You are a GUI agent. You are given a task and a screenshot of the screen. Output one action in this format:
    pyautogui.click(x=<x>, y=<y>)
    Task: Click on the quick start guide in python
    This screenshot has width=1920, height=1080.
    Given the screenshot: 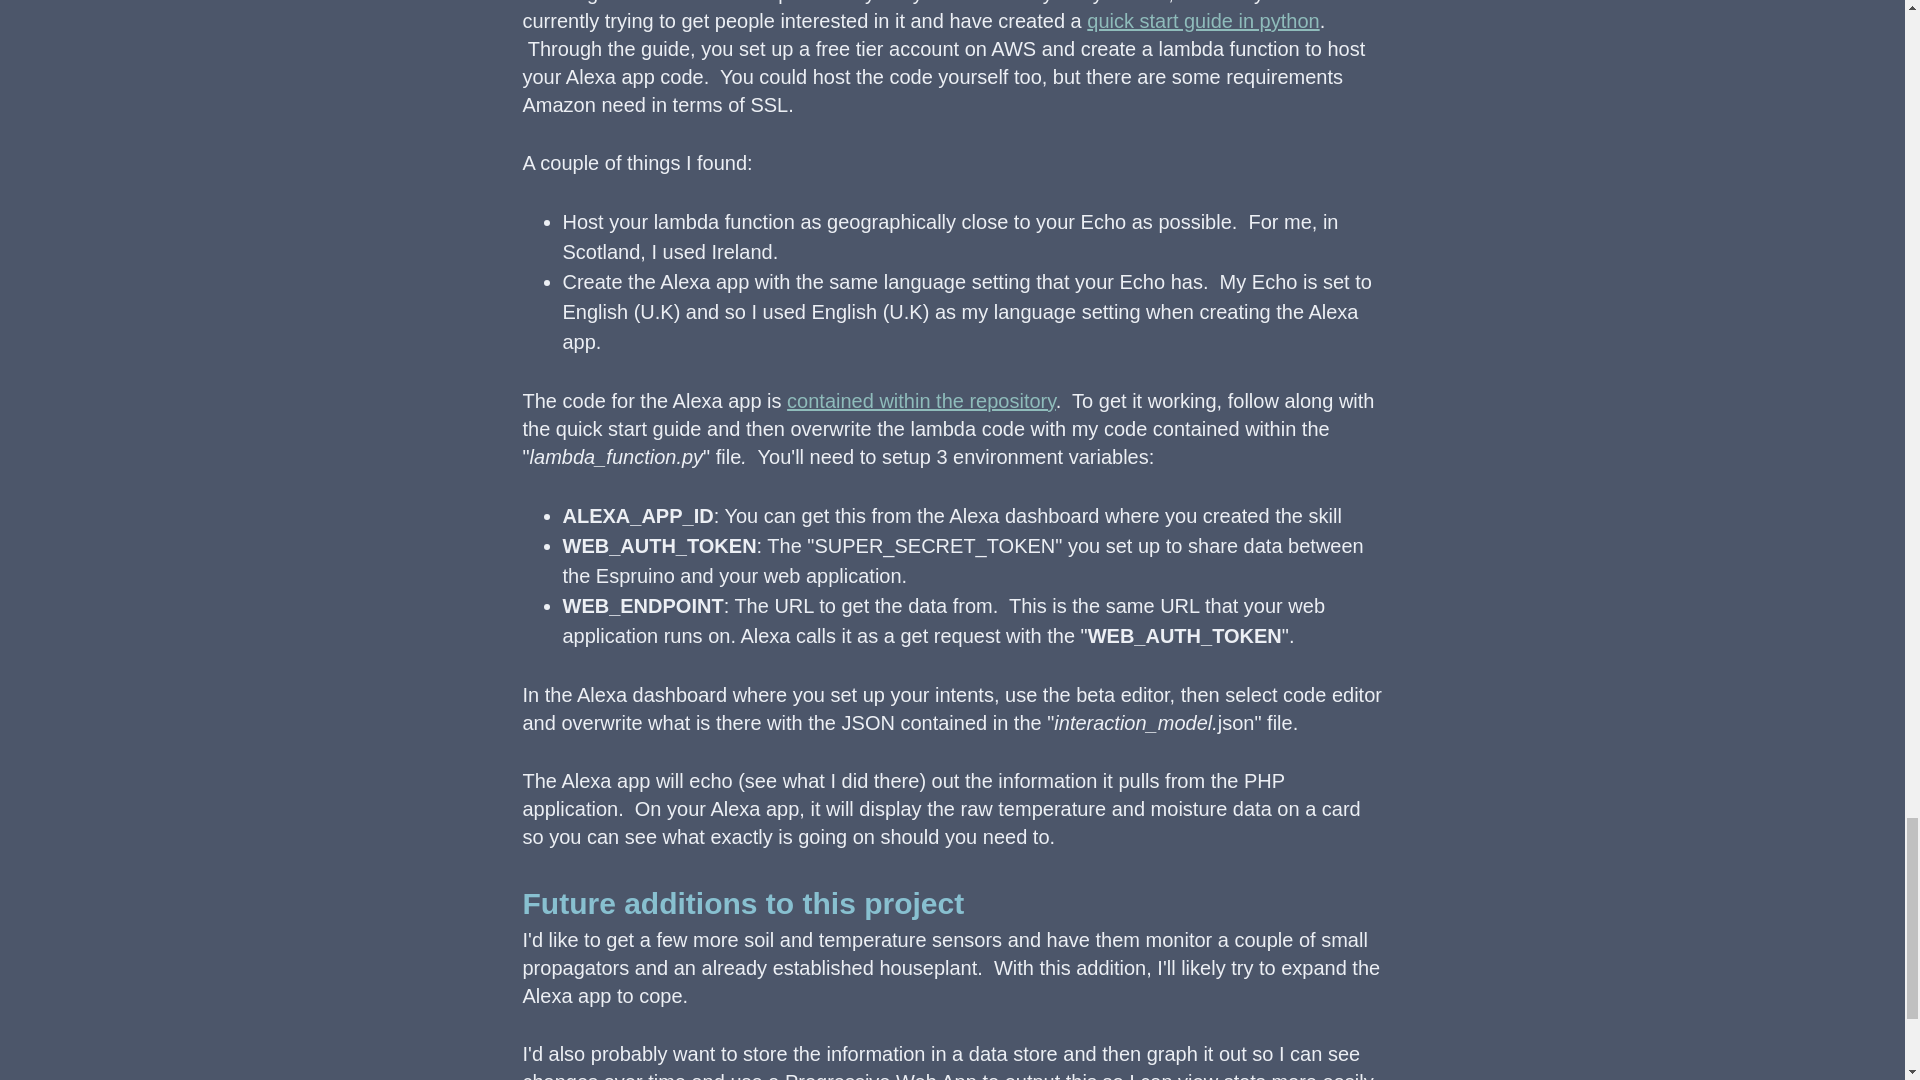 What is the action you would take?
    pyautogui.click(x=1202, y=20)
    